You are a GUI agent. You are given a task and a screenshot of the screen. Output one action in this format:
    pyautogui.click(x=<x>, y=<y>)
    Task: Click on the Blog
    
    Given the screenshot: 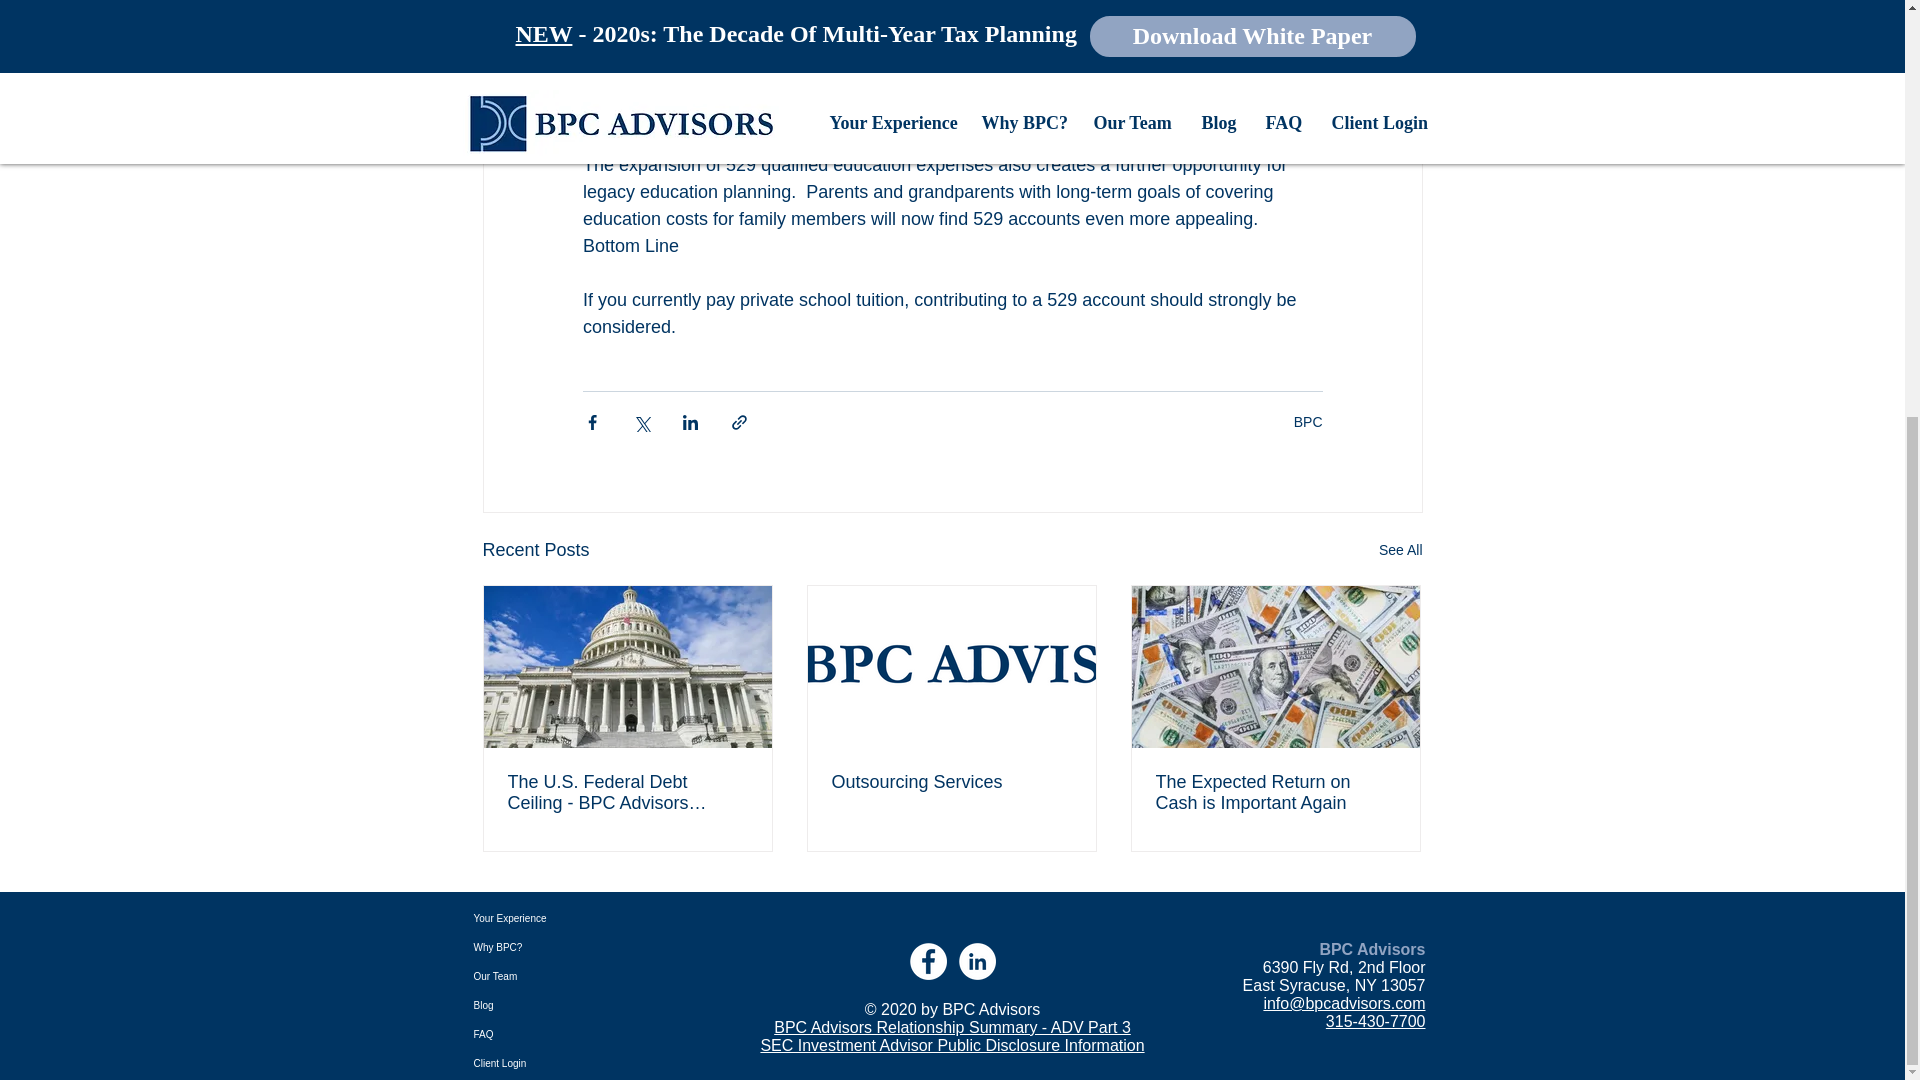 What is the action you would take?
    pyautogui.click(x=538, y=1005)
    